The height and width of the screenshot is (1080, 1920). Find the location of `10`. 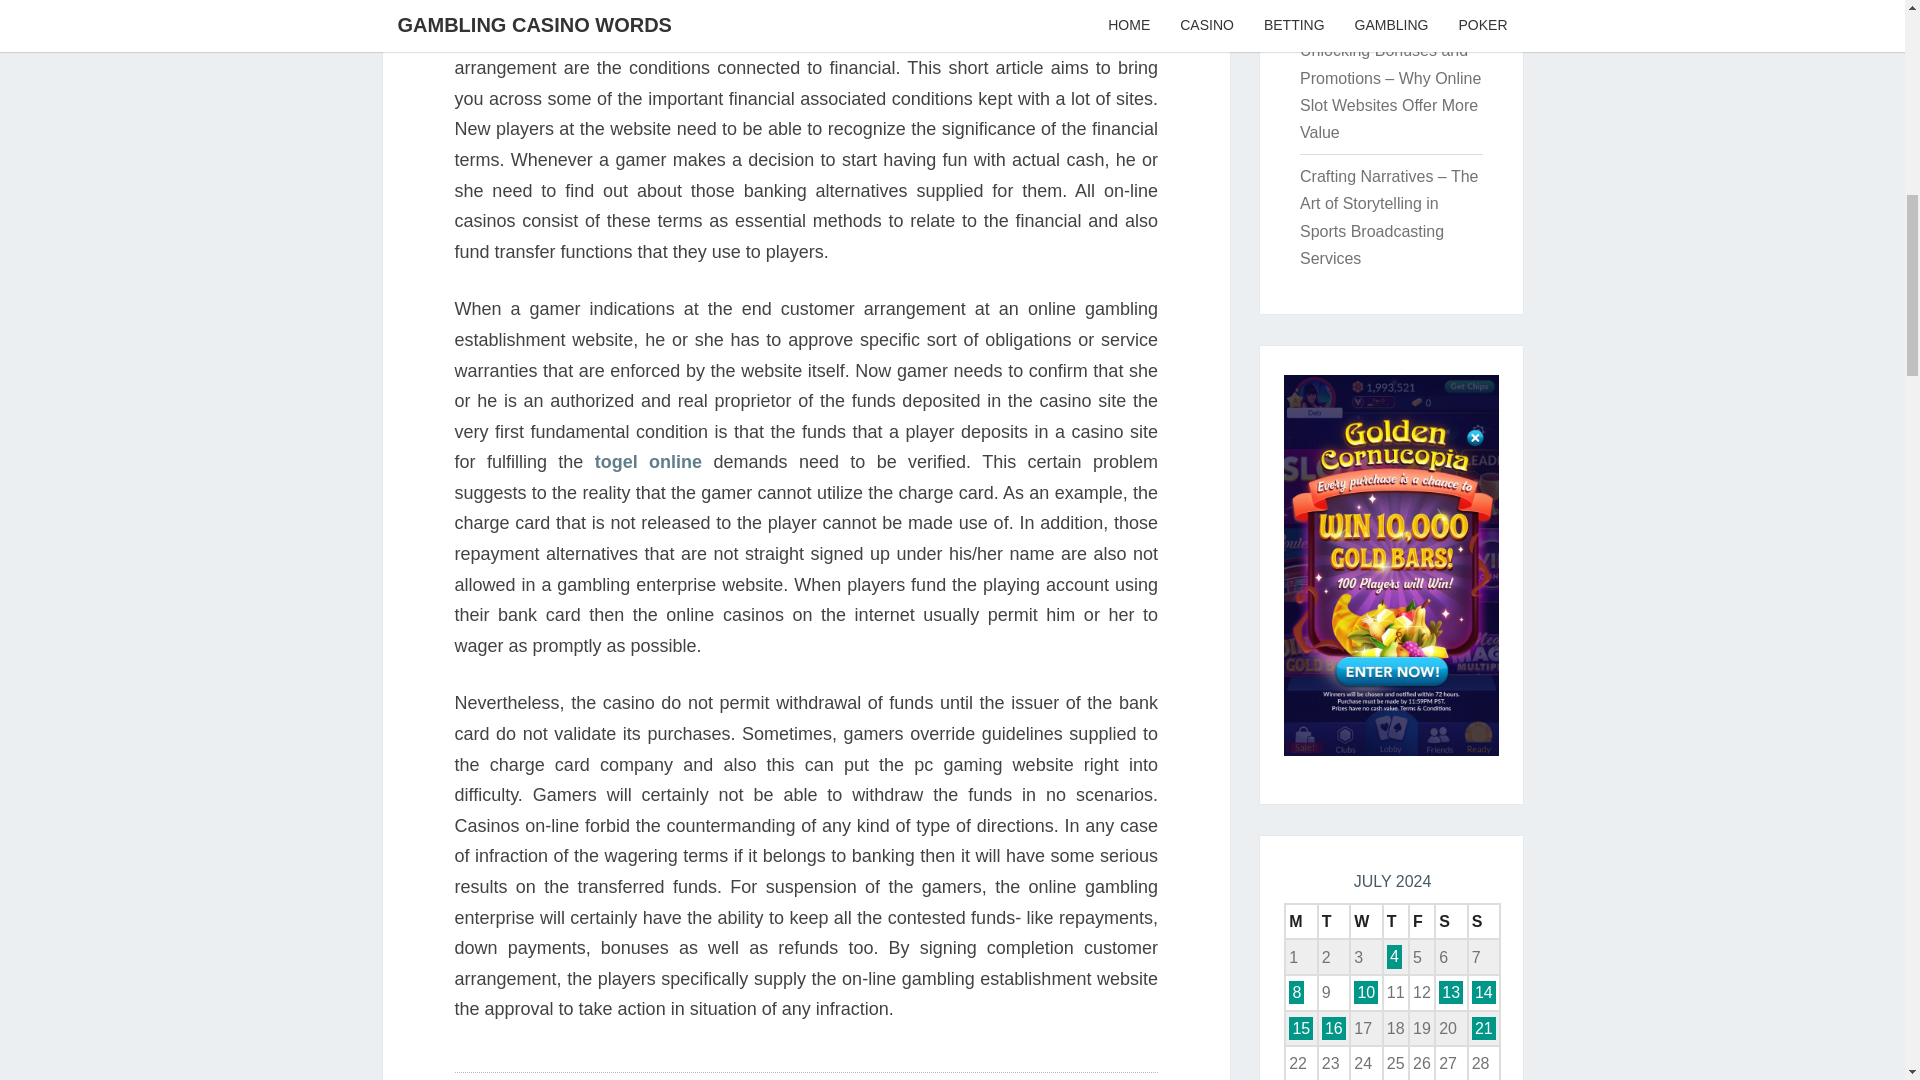

10 is located at coordinates (1366, 992).